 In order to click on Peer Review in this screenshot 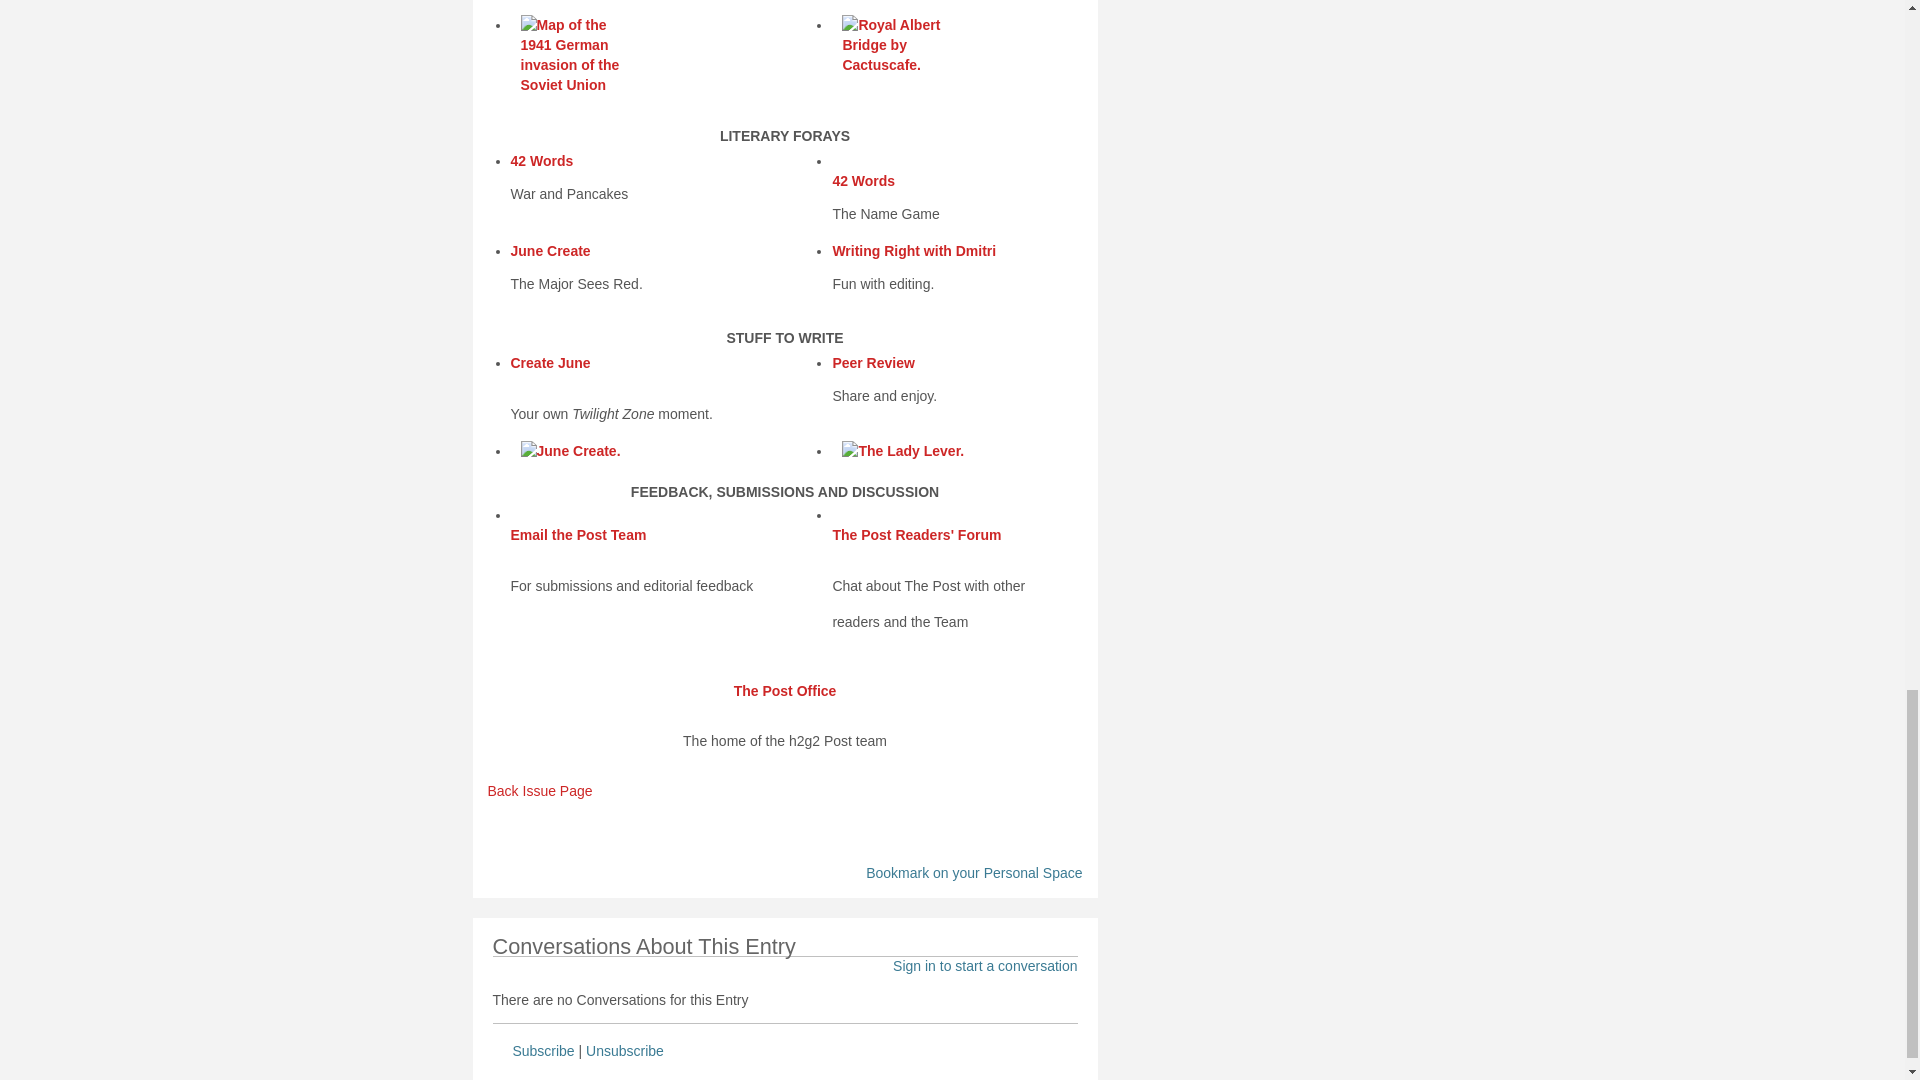, I will do `click(873, 363)`.